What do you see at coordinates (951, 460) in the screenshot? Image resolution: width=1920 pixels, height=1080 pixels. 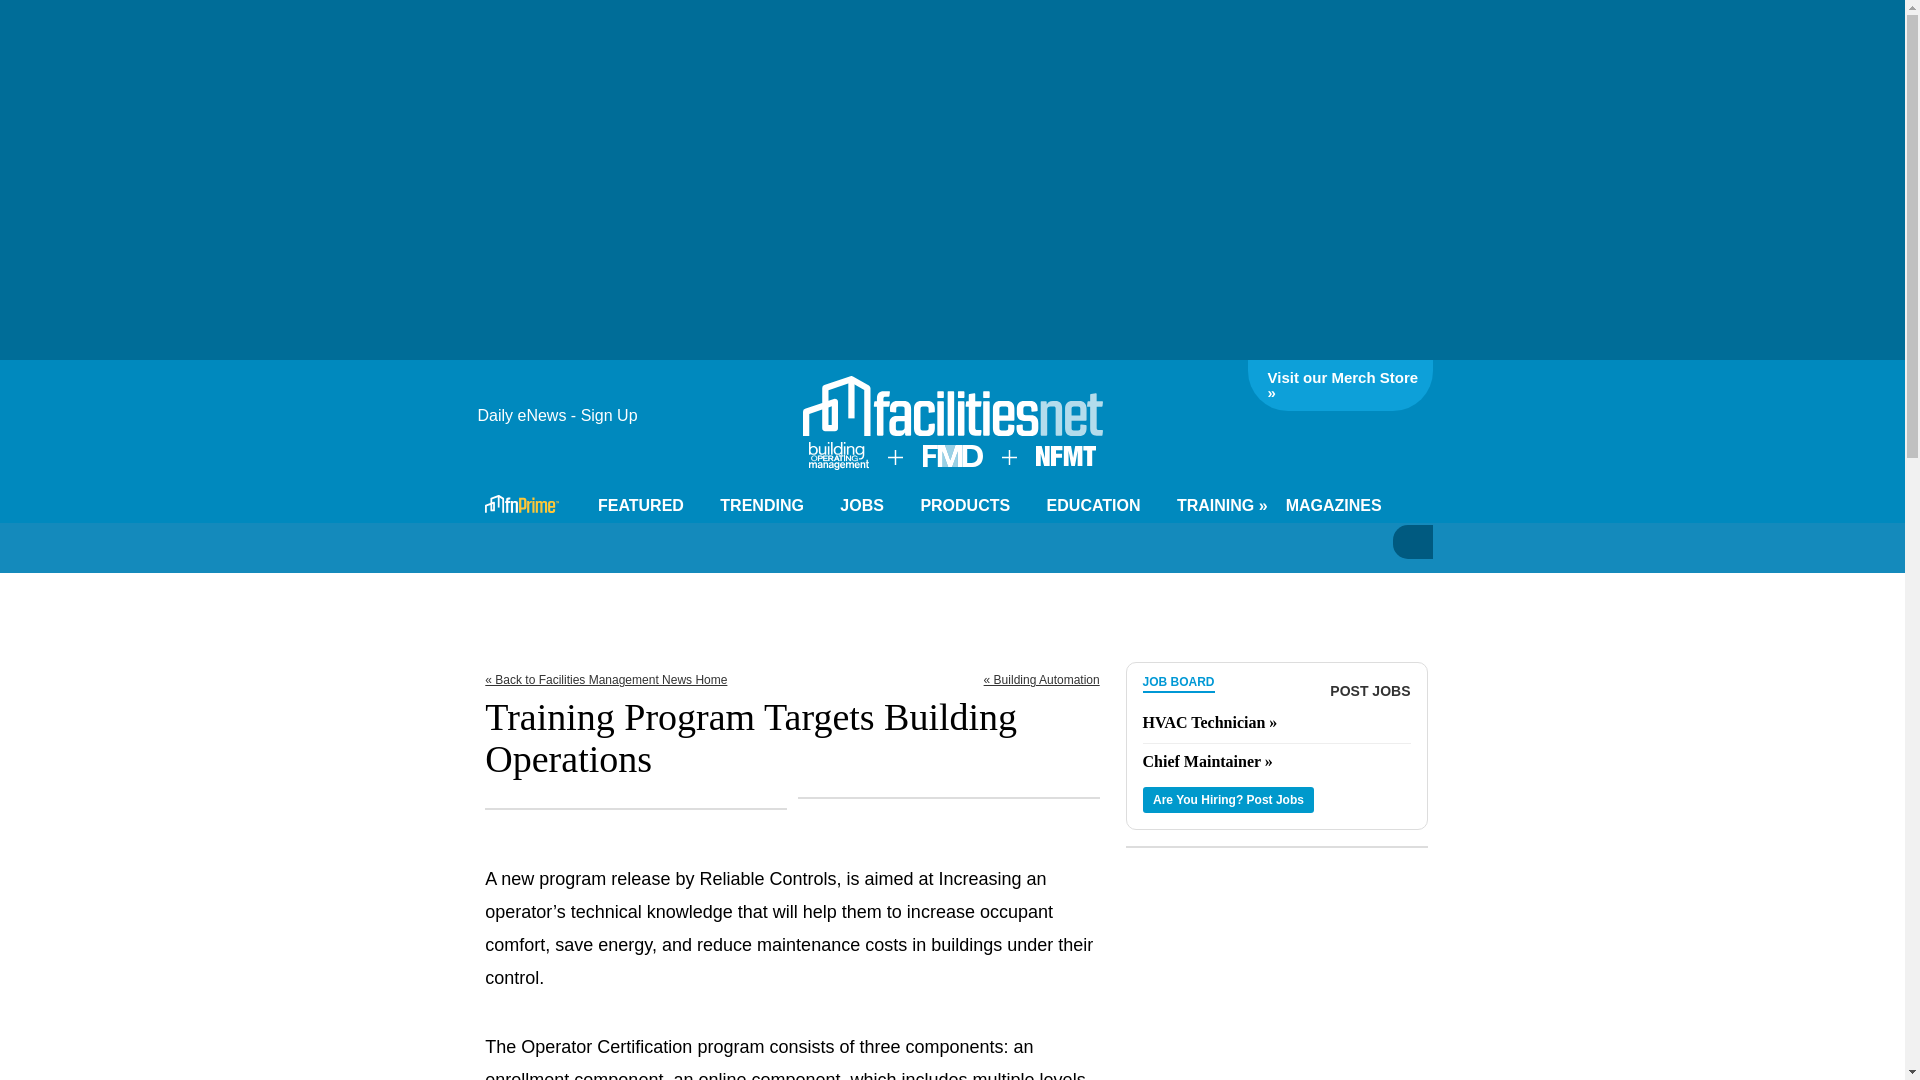 I see `FMD` at bounding box center [951, 460].